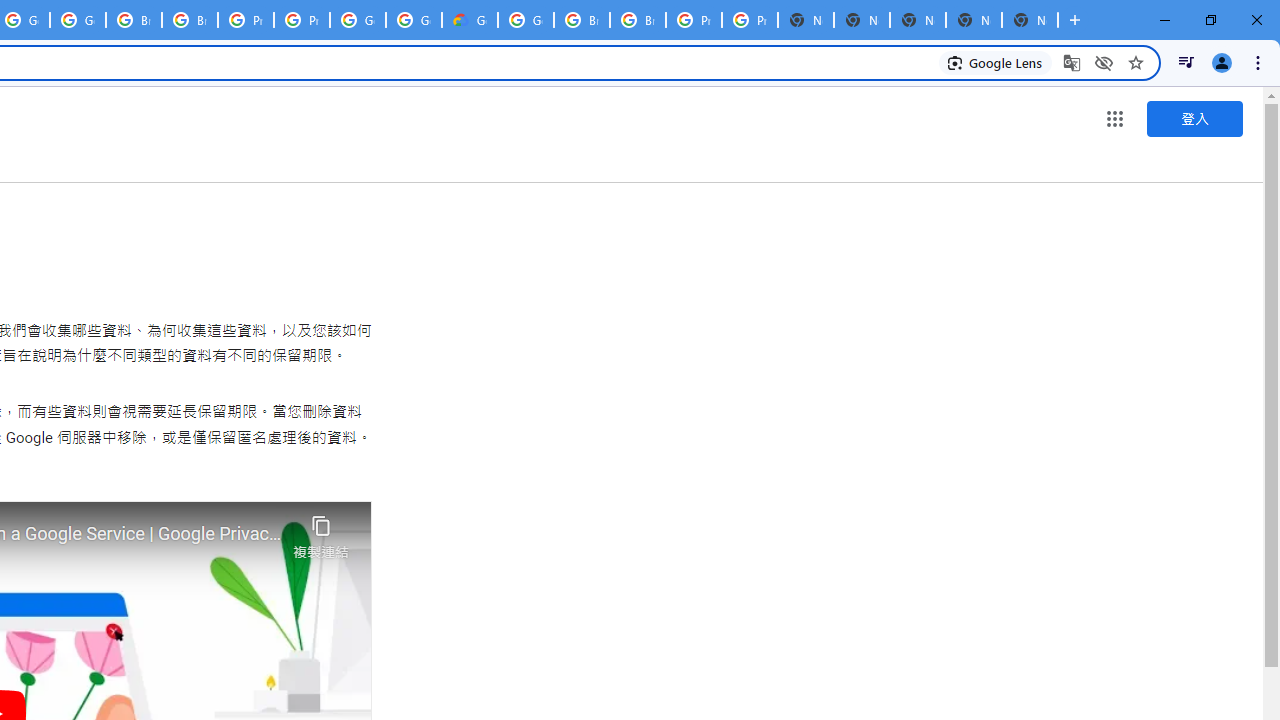 Image resolution: width=1280 pixels, height=720 pixels. Describe the element at coordinates (1222, 62) in the screenshot. I see `You` at that location.